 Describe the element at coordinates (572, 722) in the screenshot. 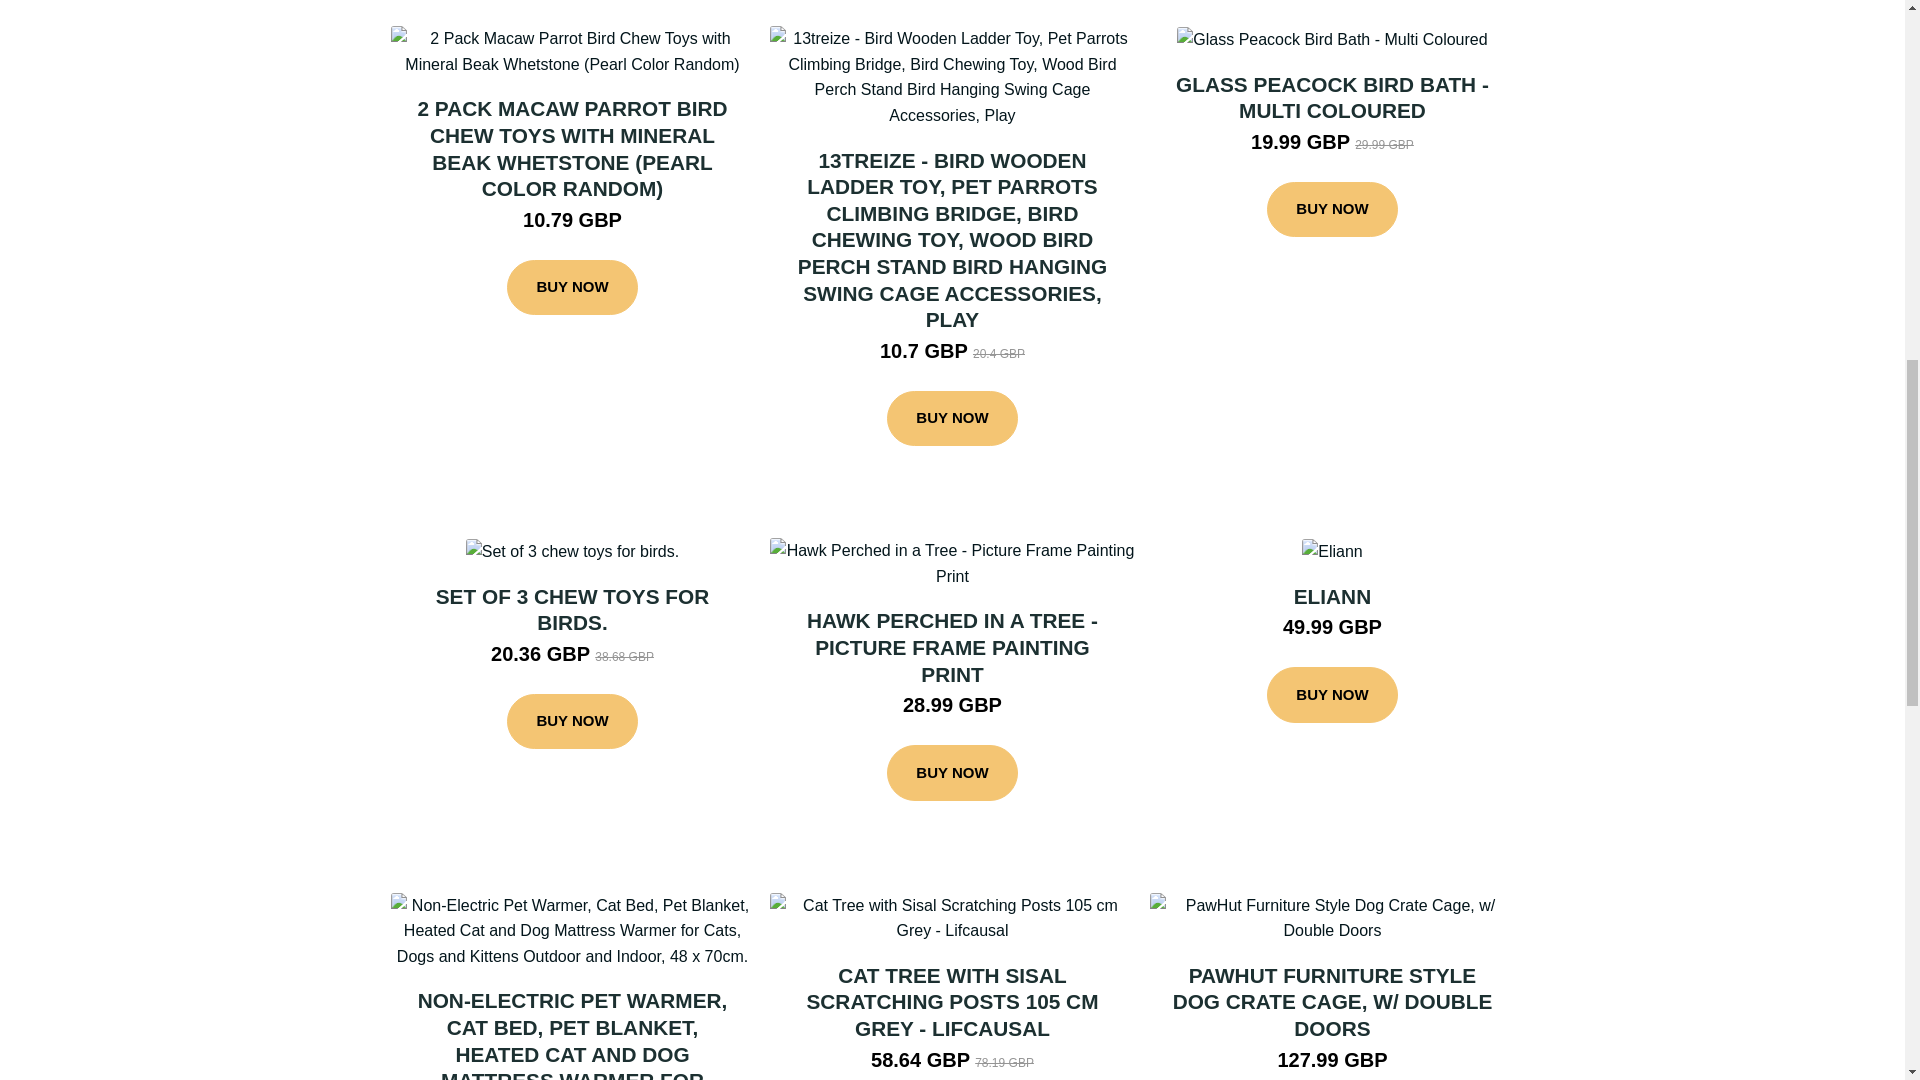

I see `BUY NOW` at that location.